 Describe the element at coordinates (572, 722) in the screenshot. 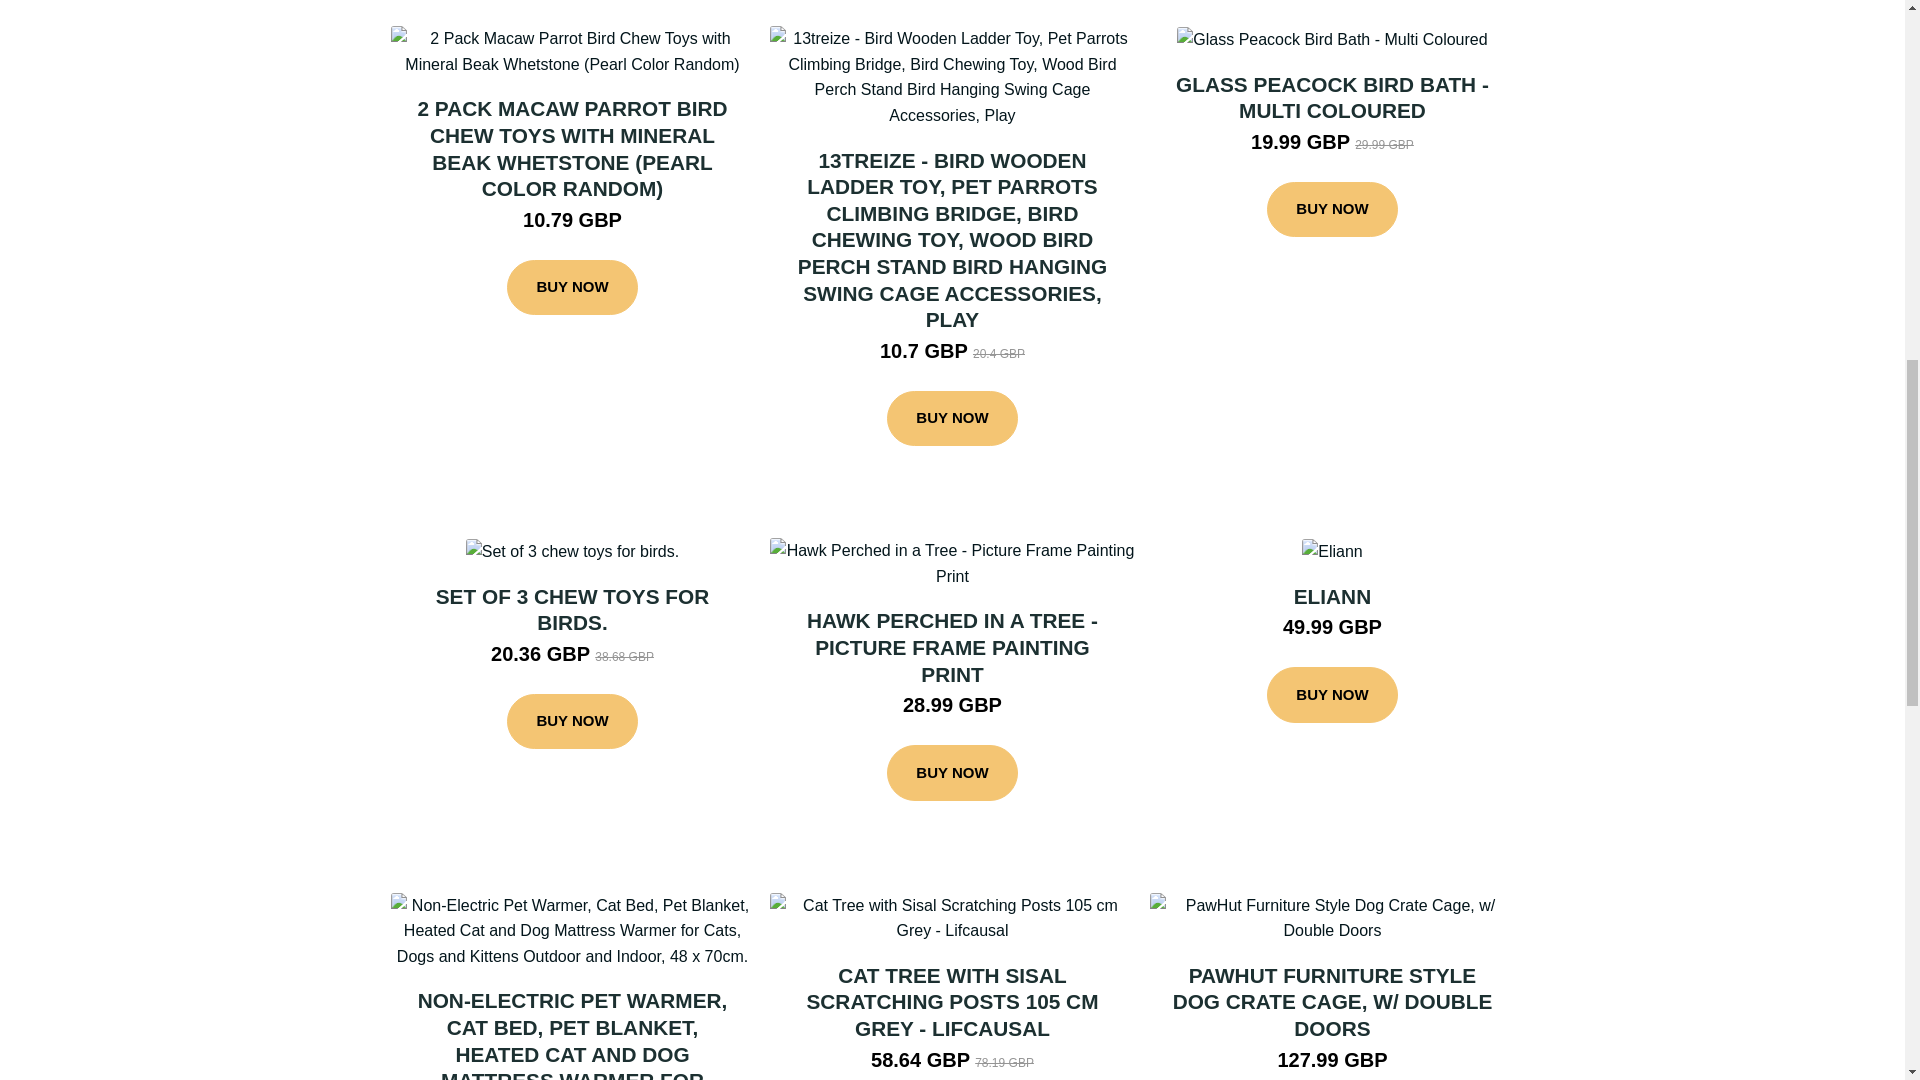

I see `BUY NOW` at that location.